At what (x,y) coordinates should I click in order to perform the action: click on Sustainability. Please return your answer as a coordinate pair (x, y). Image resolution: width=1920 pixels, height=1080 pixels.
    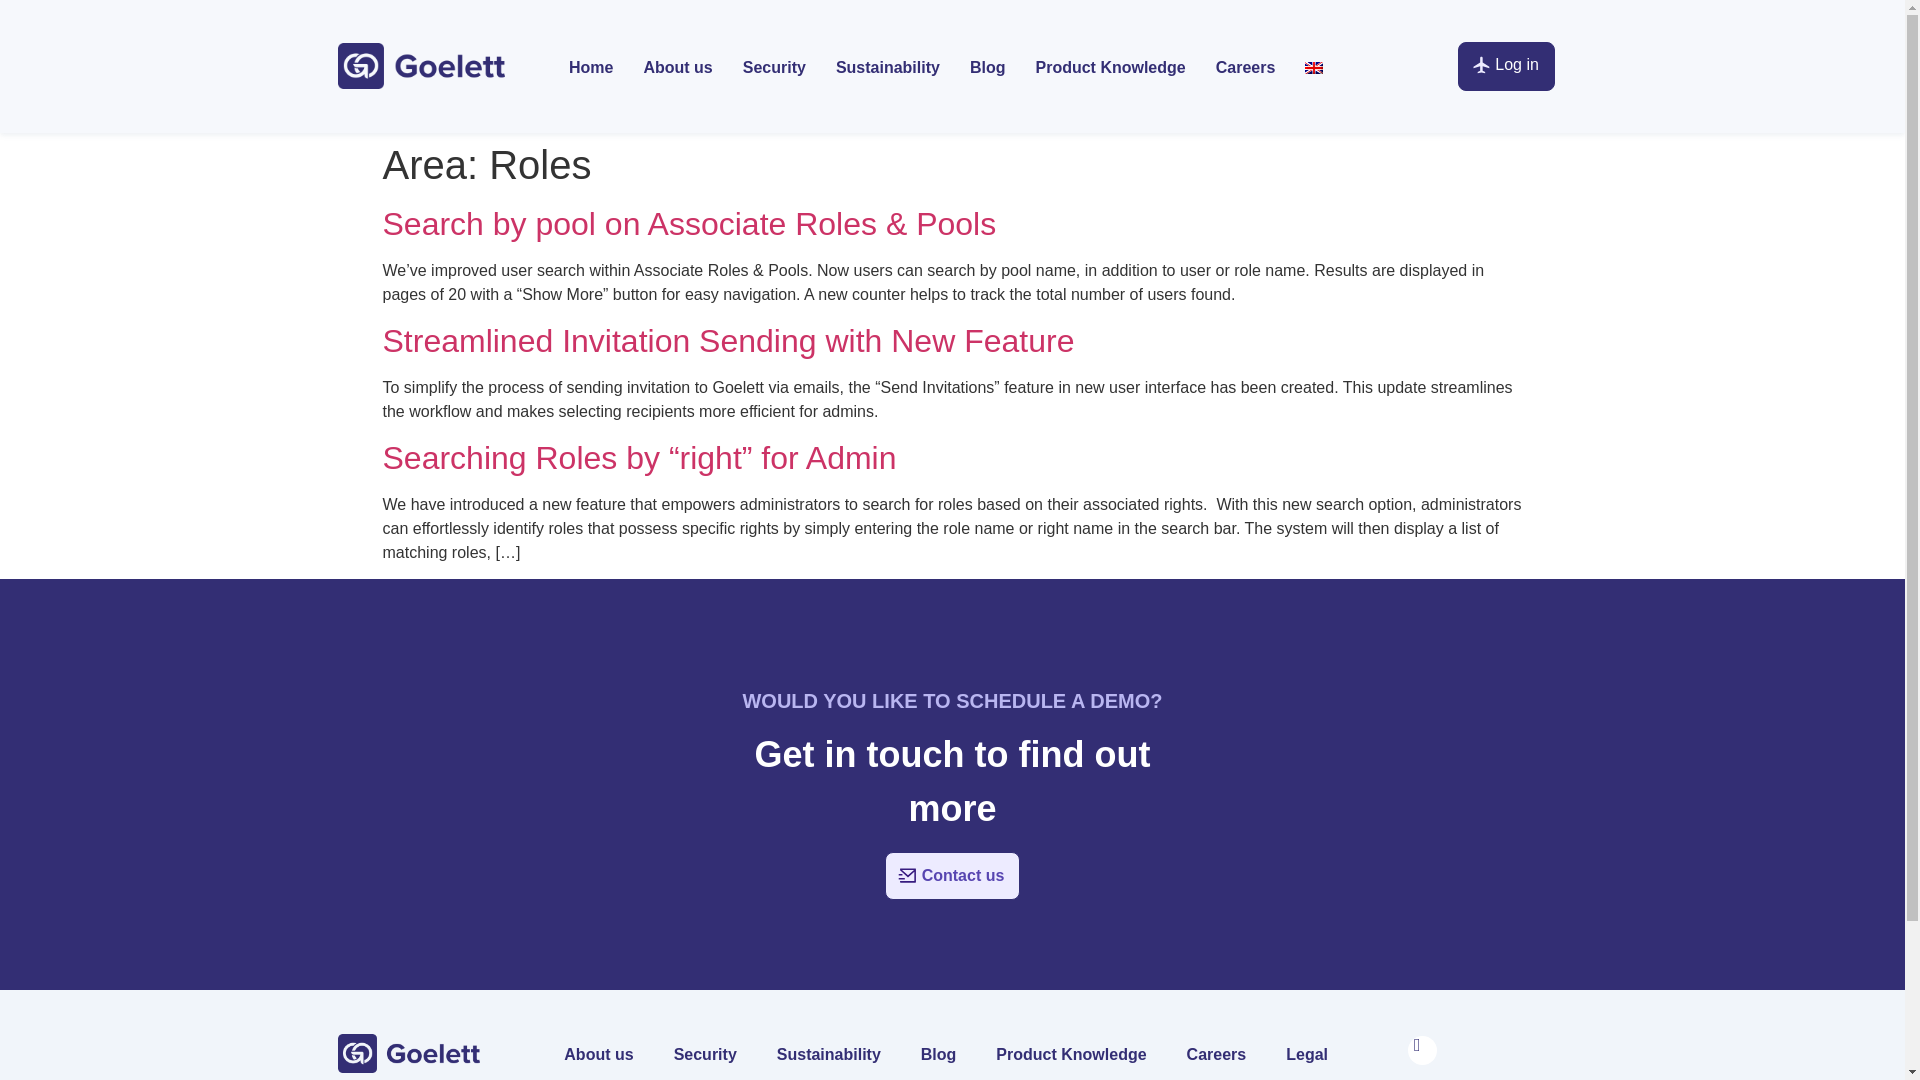
    Looking at the image, I should click on (888, 68).